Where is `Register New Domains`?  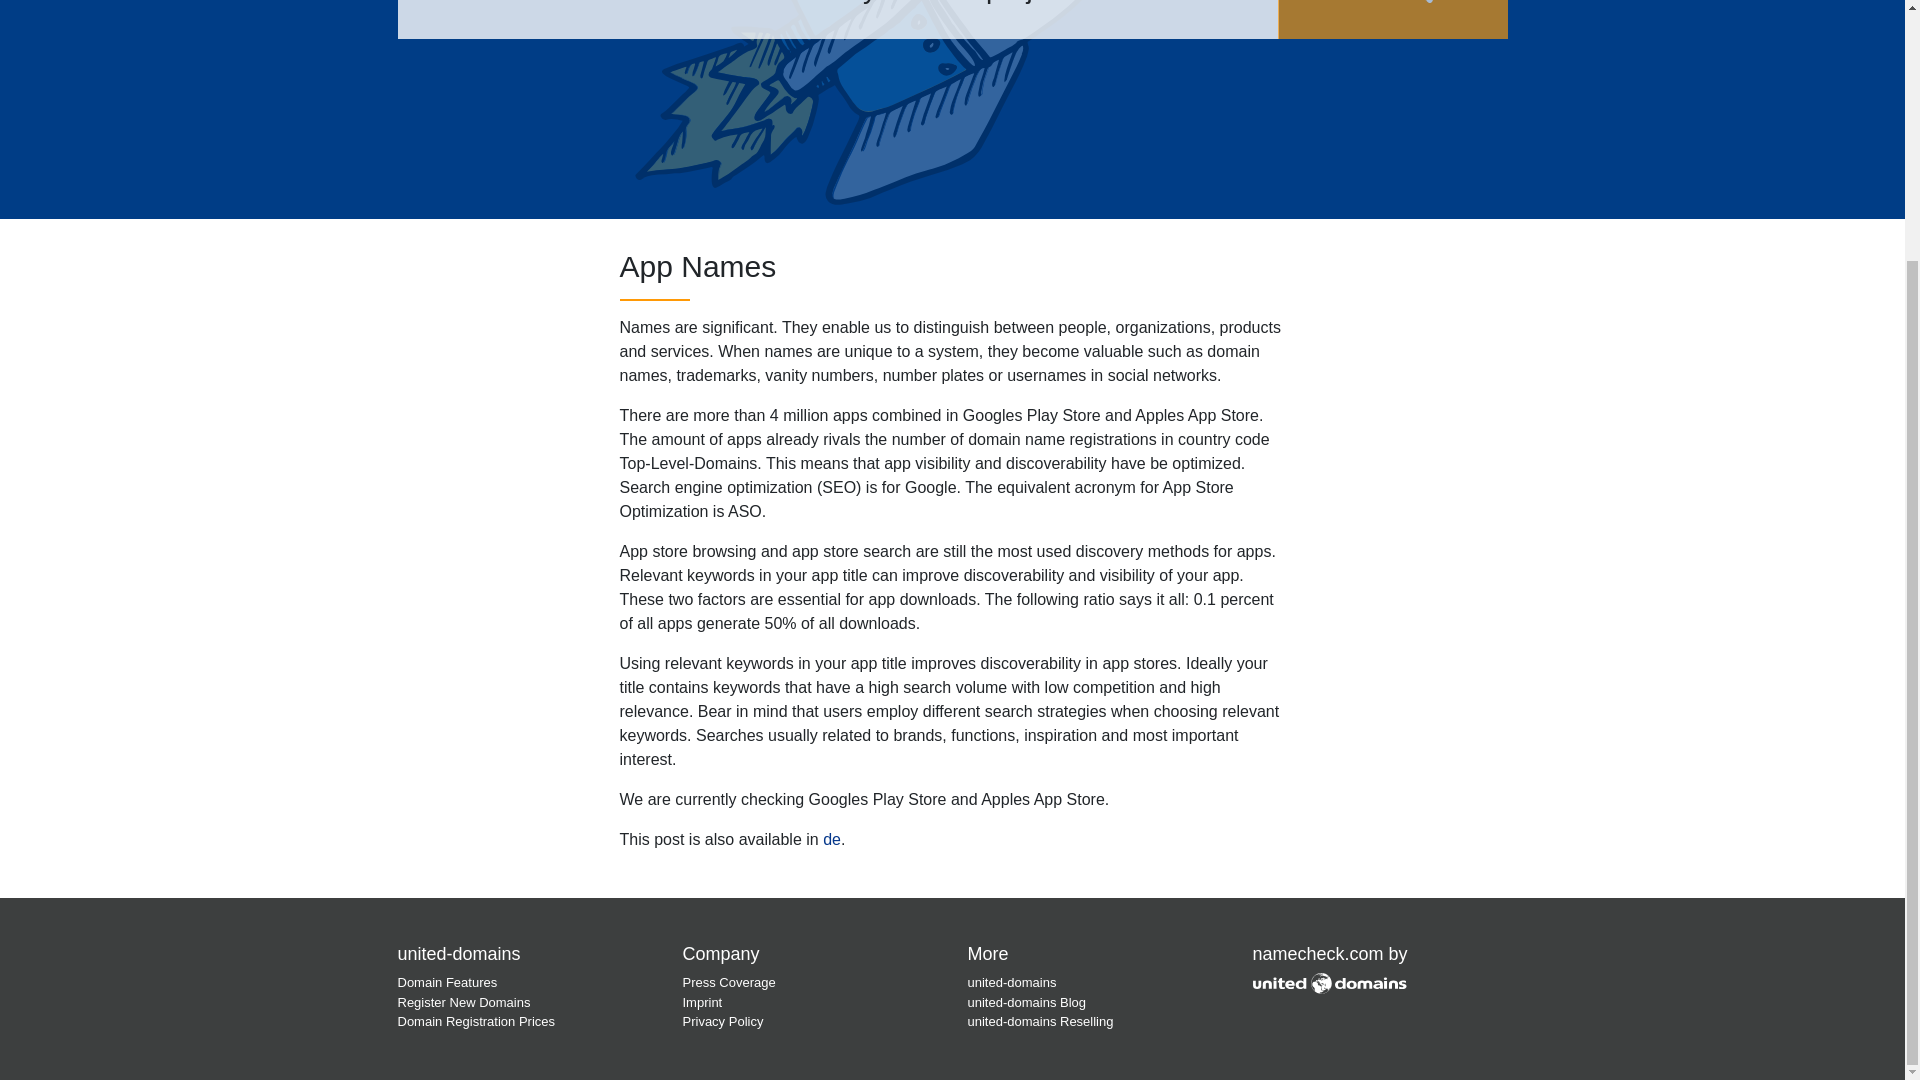 Register New Domains is located at coordinates (464, 1002).